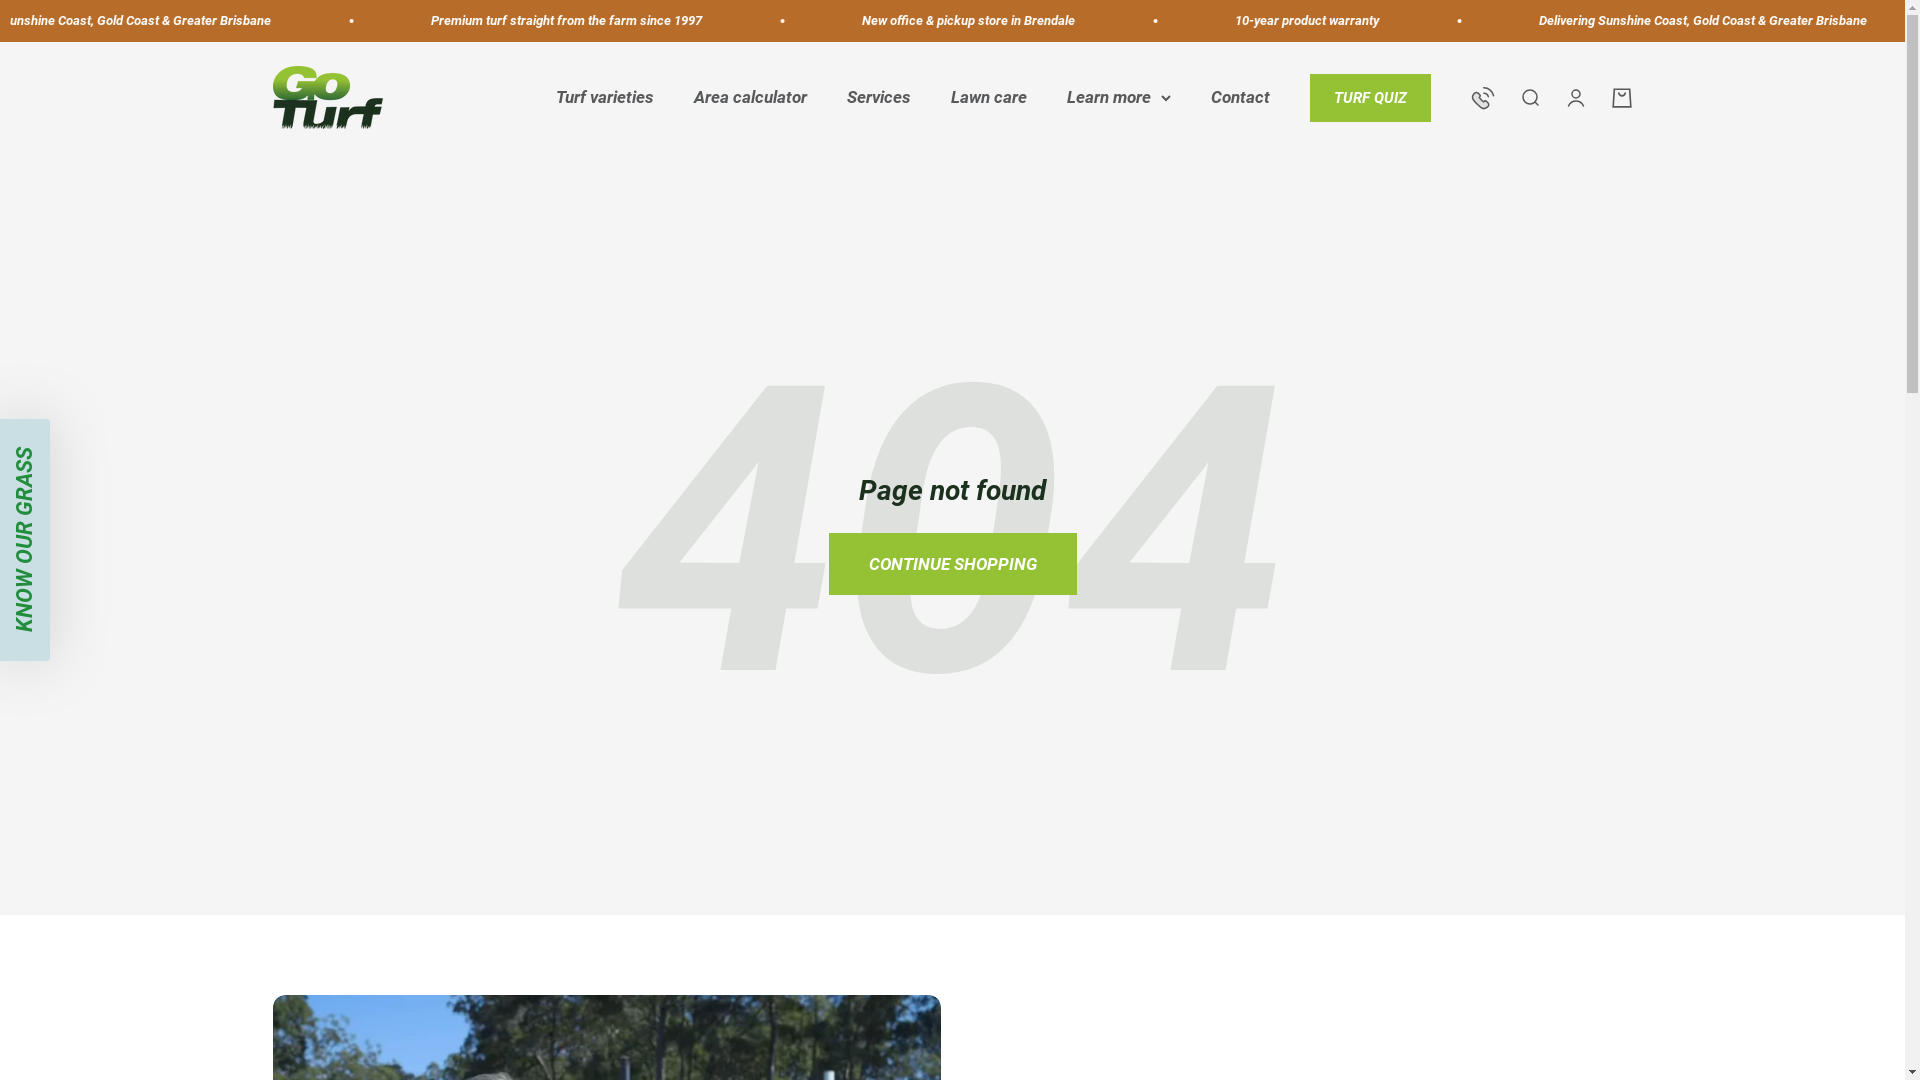 Image resolution: width=1920 pixels, height=1080 pixels. I want to click on Open account page, so click(1575, 98).